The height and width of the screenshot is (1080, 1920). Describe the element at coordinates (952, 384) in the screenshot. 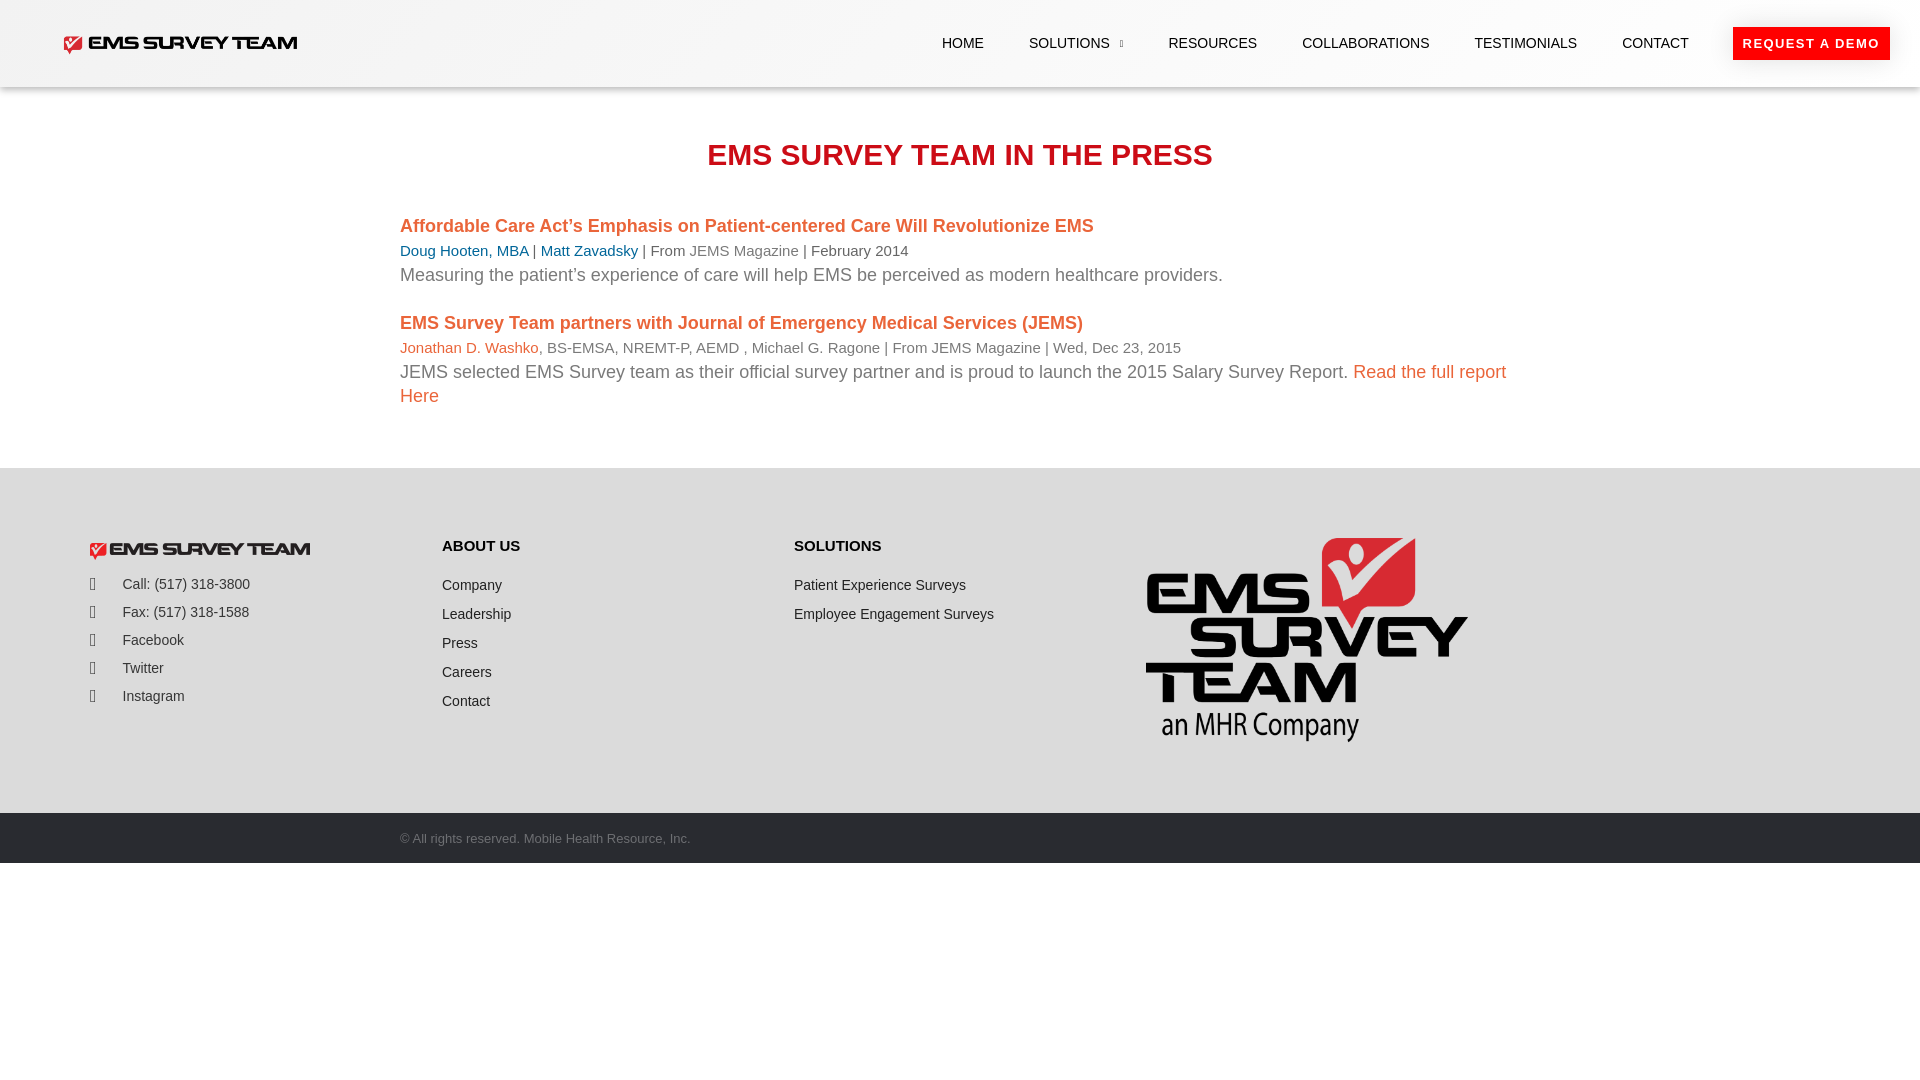

I see `Read the full report Here` at that location.